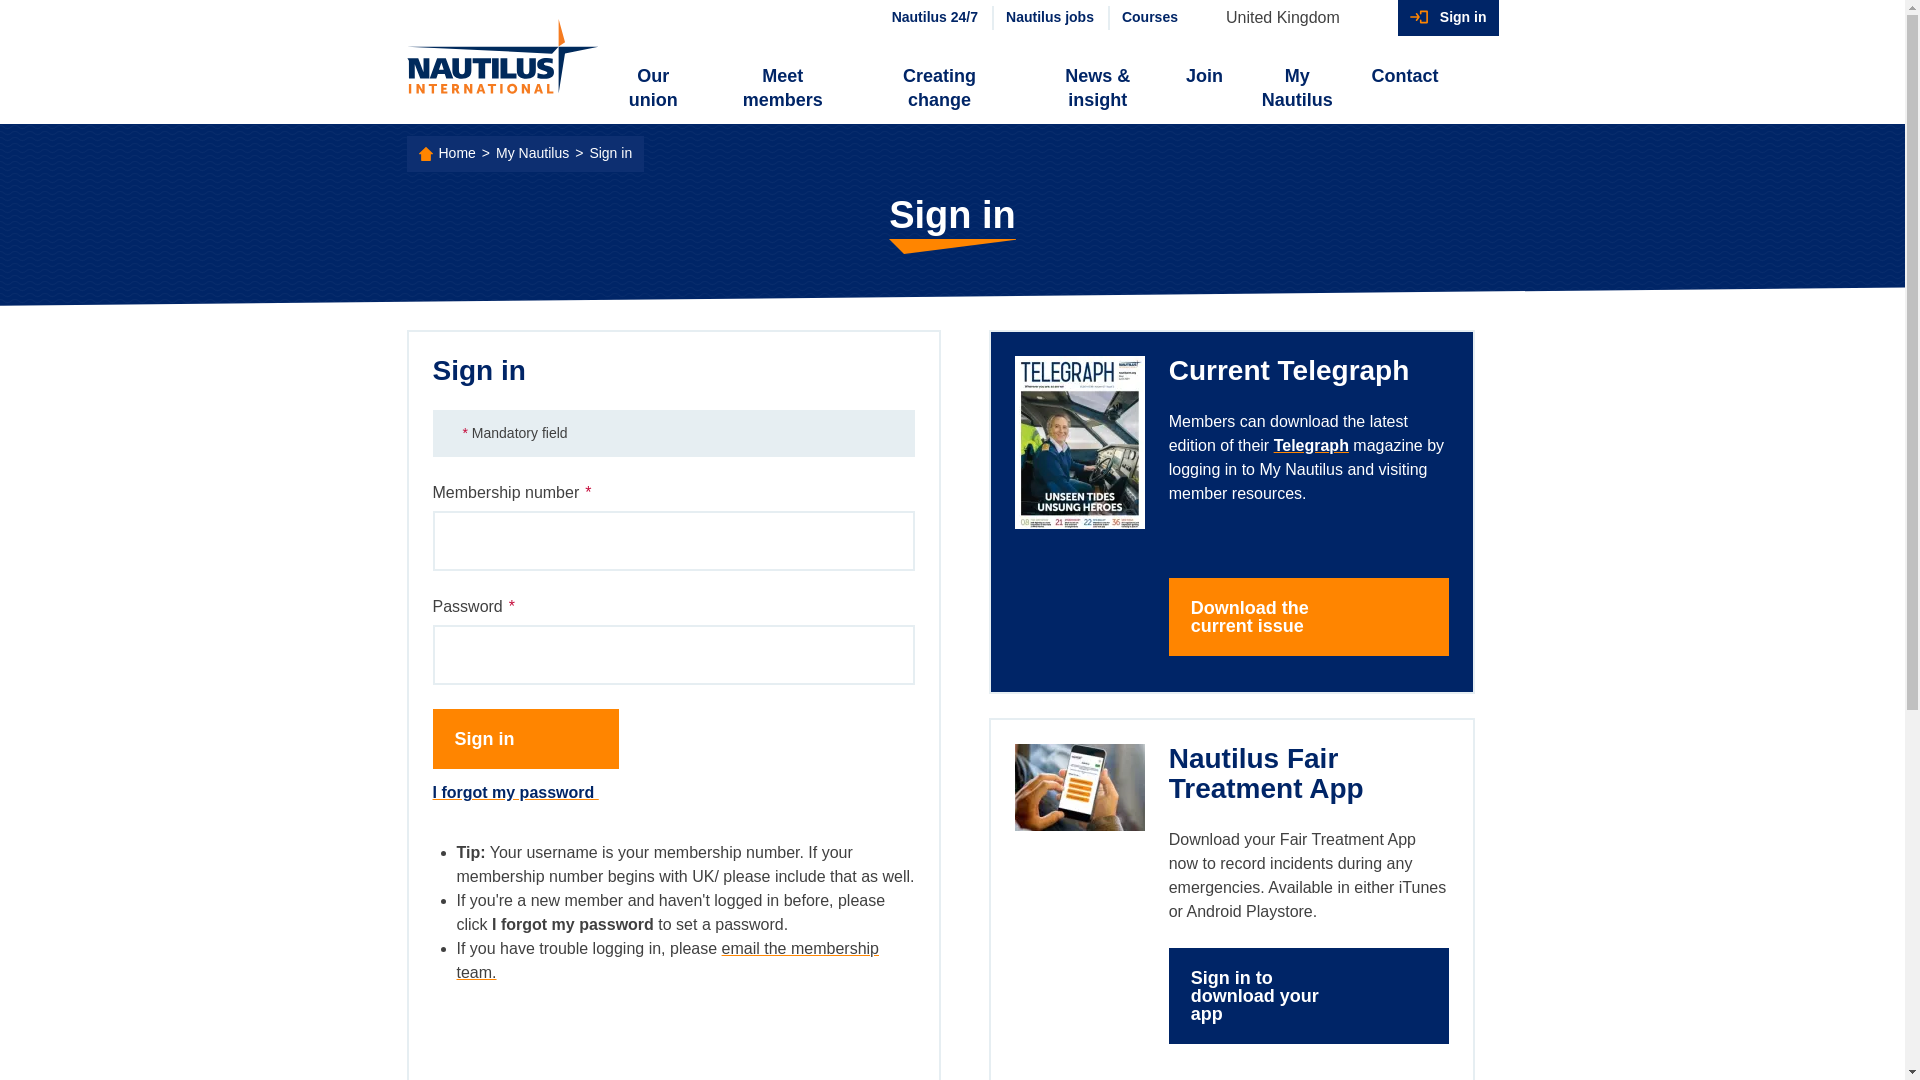 The width and height of the screenshot is (1920, 1080). I want to click on Contact, so click(1405, 76).